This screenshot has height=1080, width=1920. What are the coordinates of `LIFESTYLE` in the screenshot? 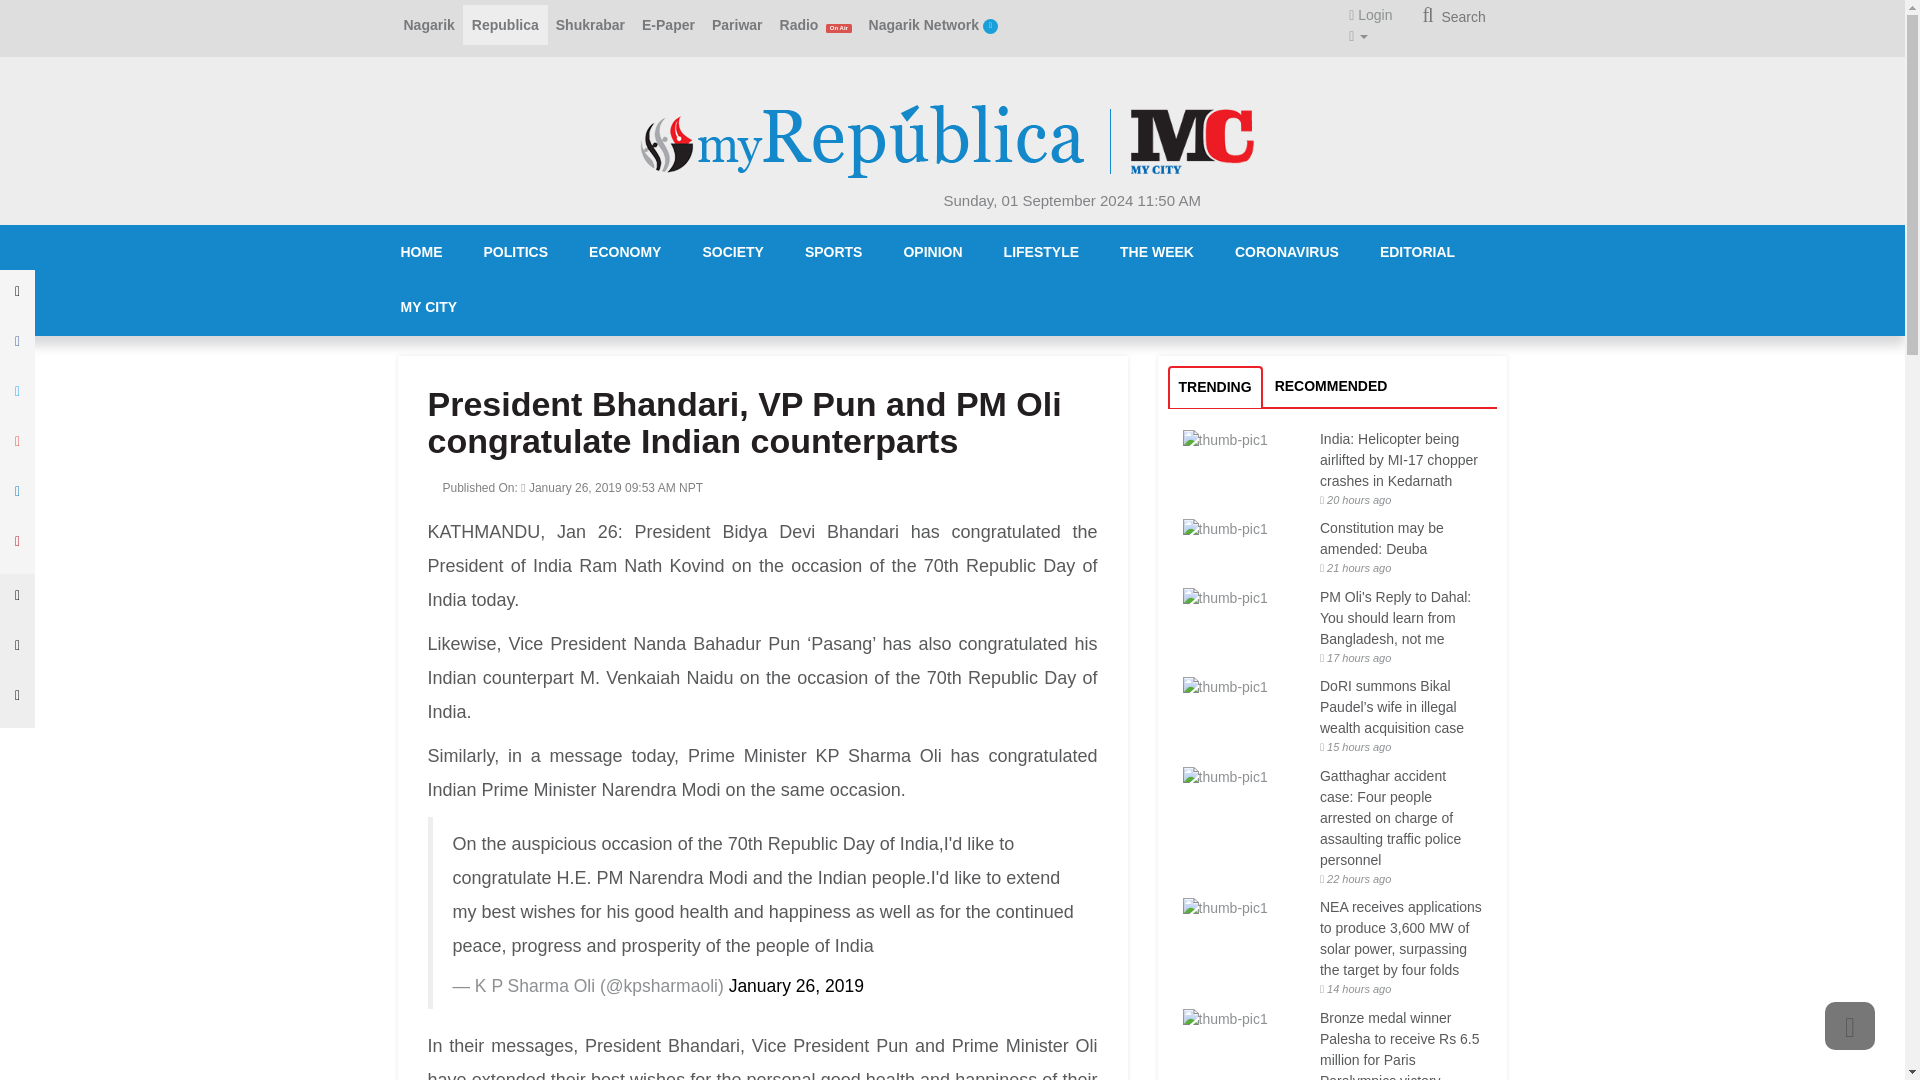 It's located at (1041, 252).